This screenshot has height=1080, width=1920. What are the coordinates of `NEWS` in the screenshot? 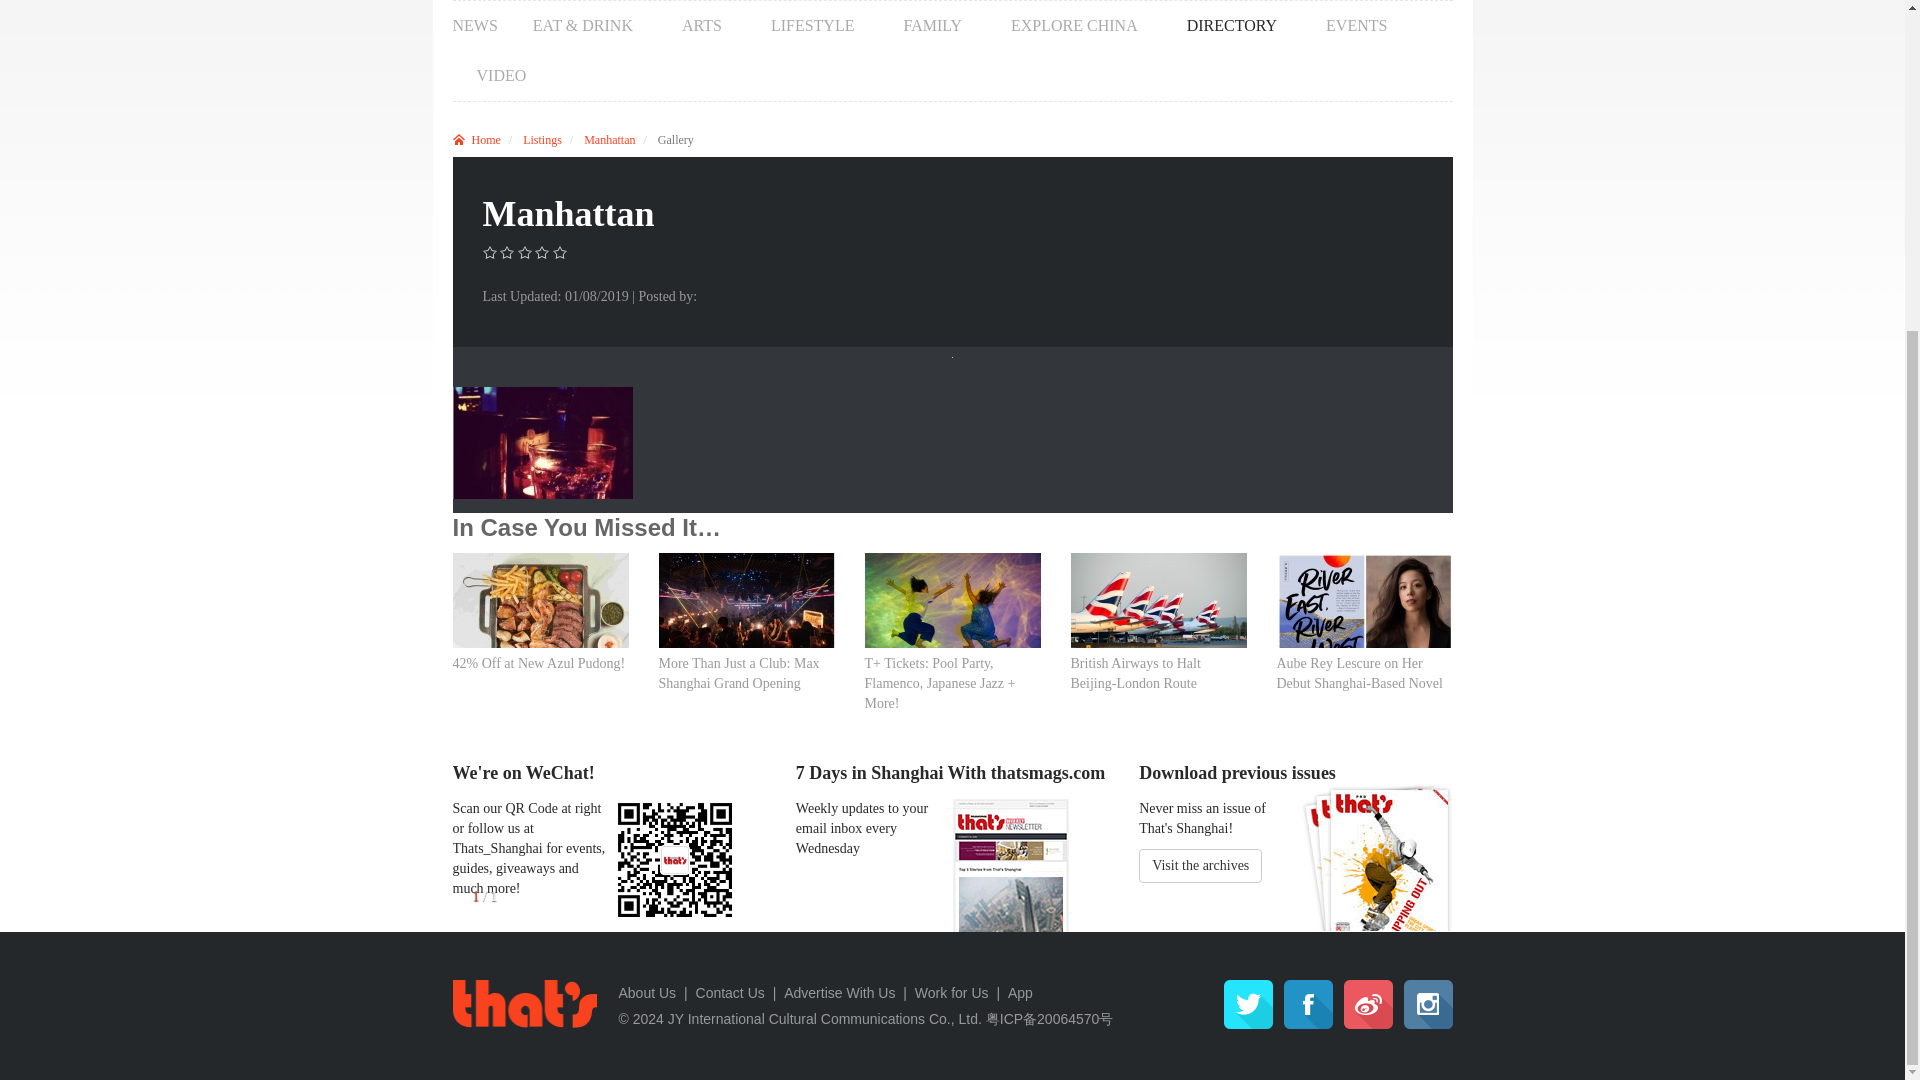 It's located at (474, 26).